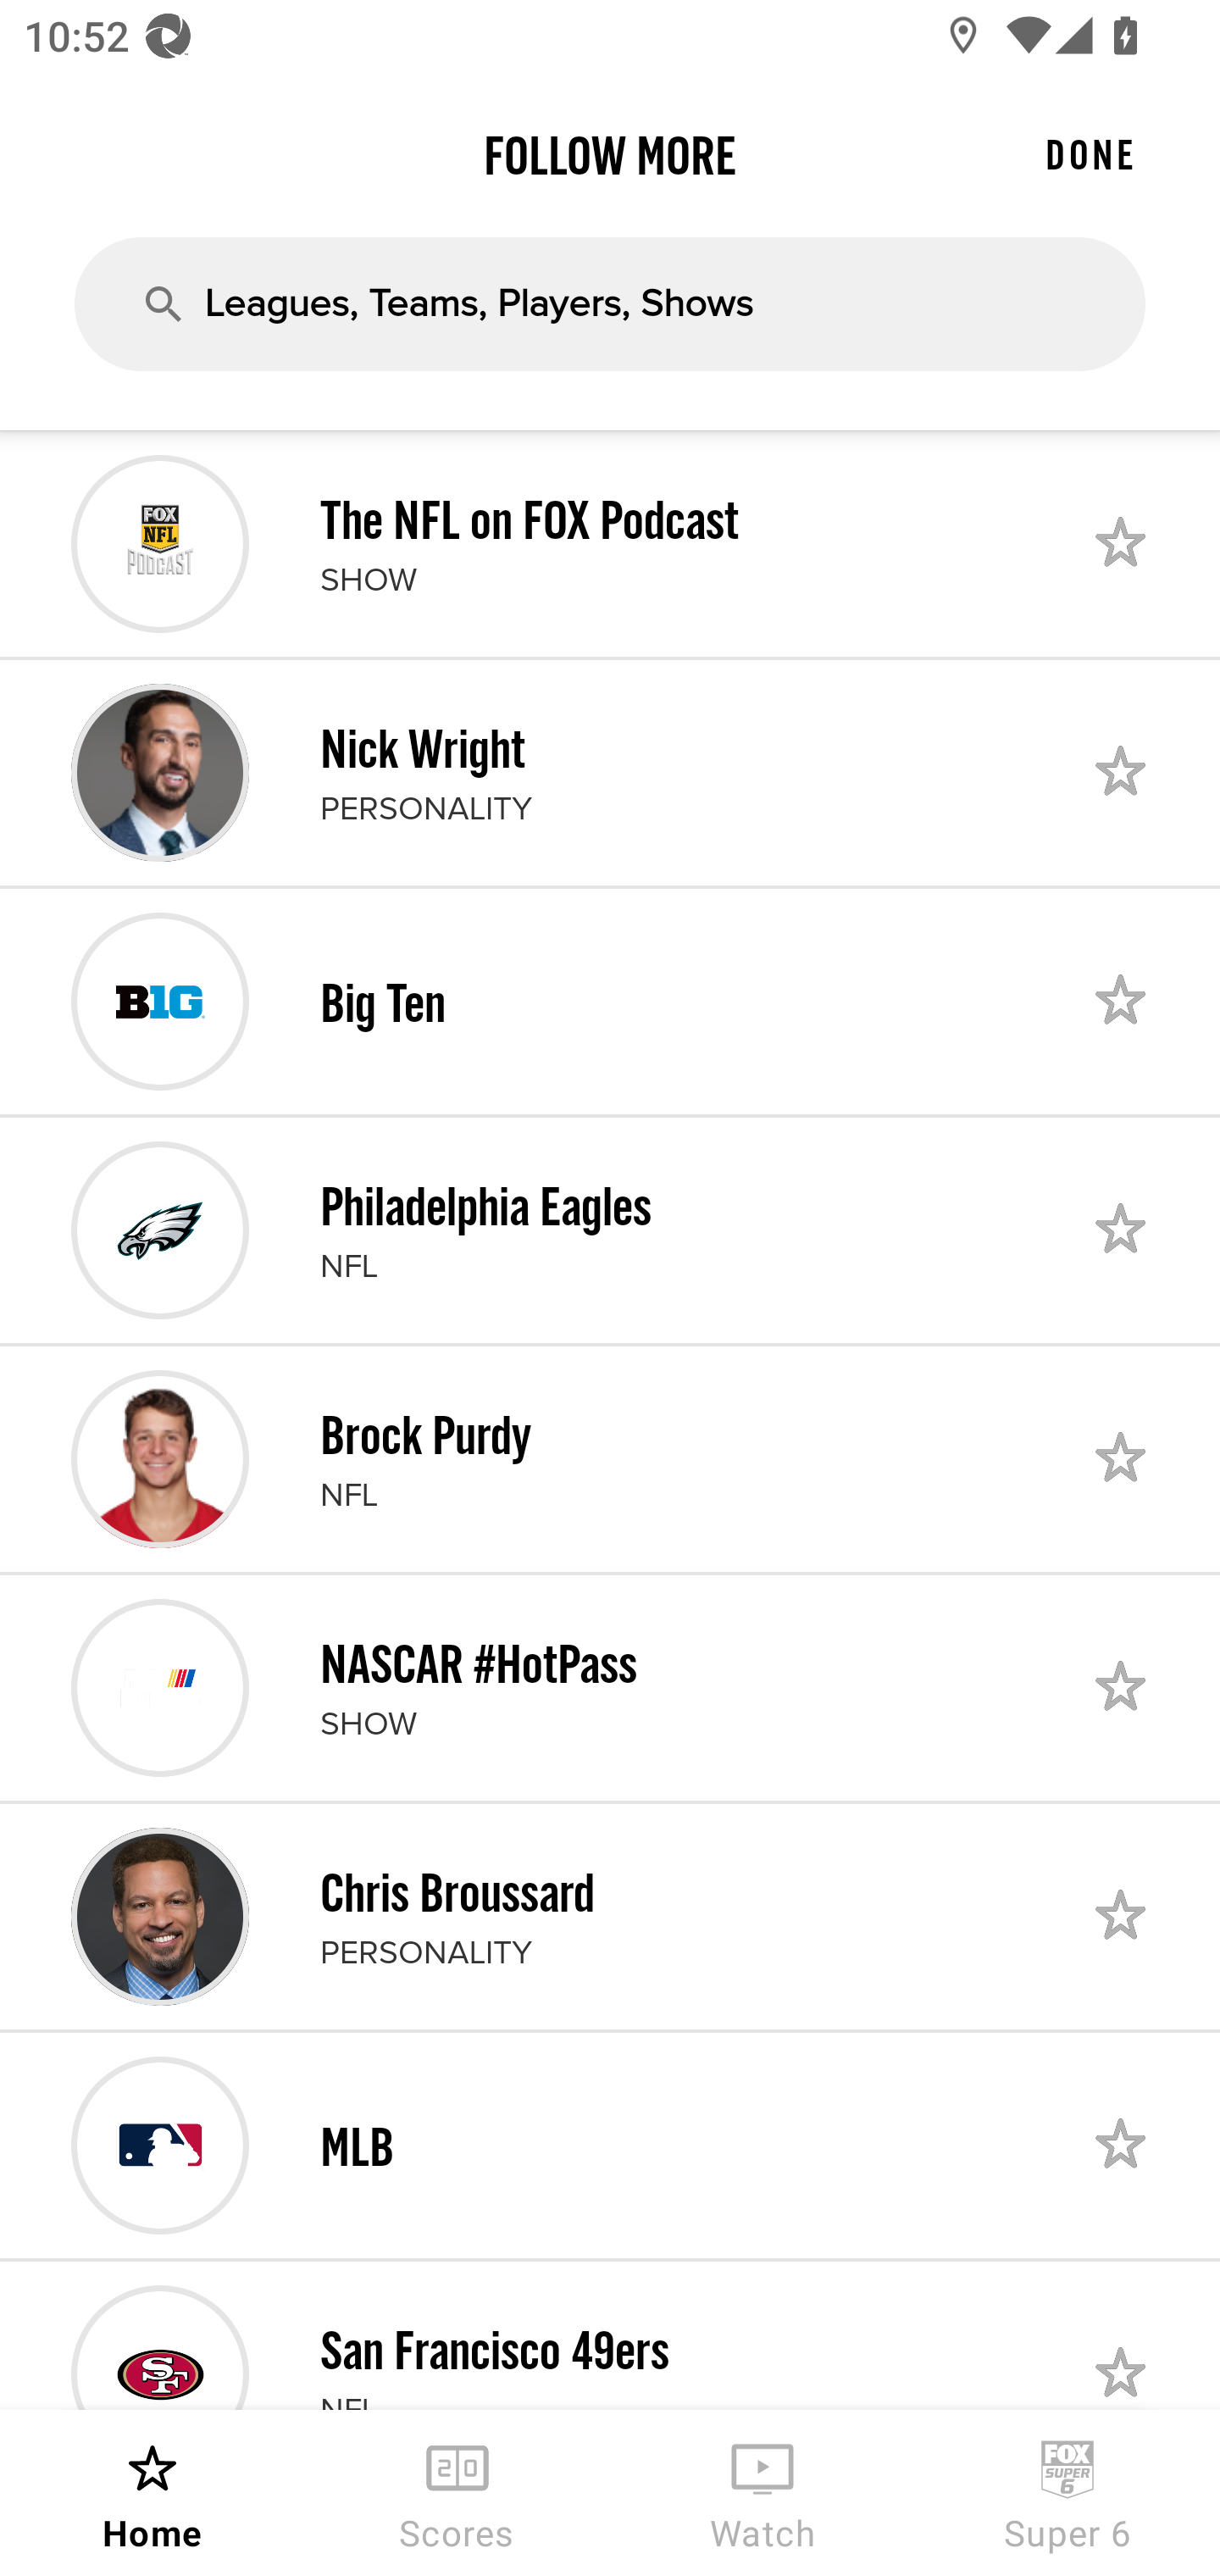 Image resolution: width=1220 pixels, height=2576 pixels. What do you see at coordinates (610, 303) in the screenshot?
I see `Leagues, Teams, Players, Shows` at bounding box center [610, 303].